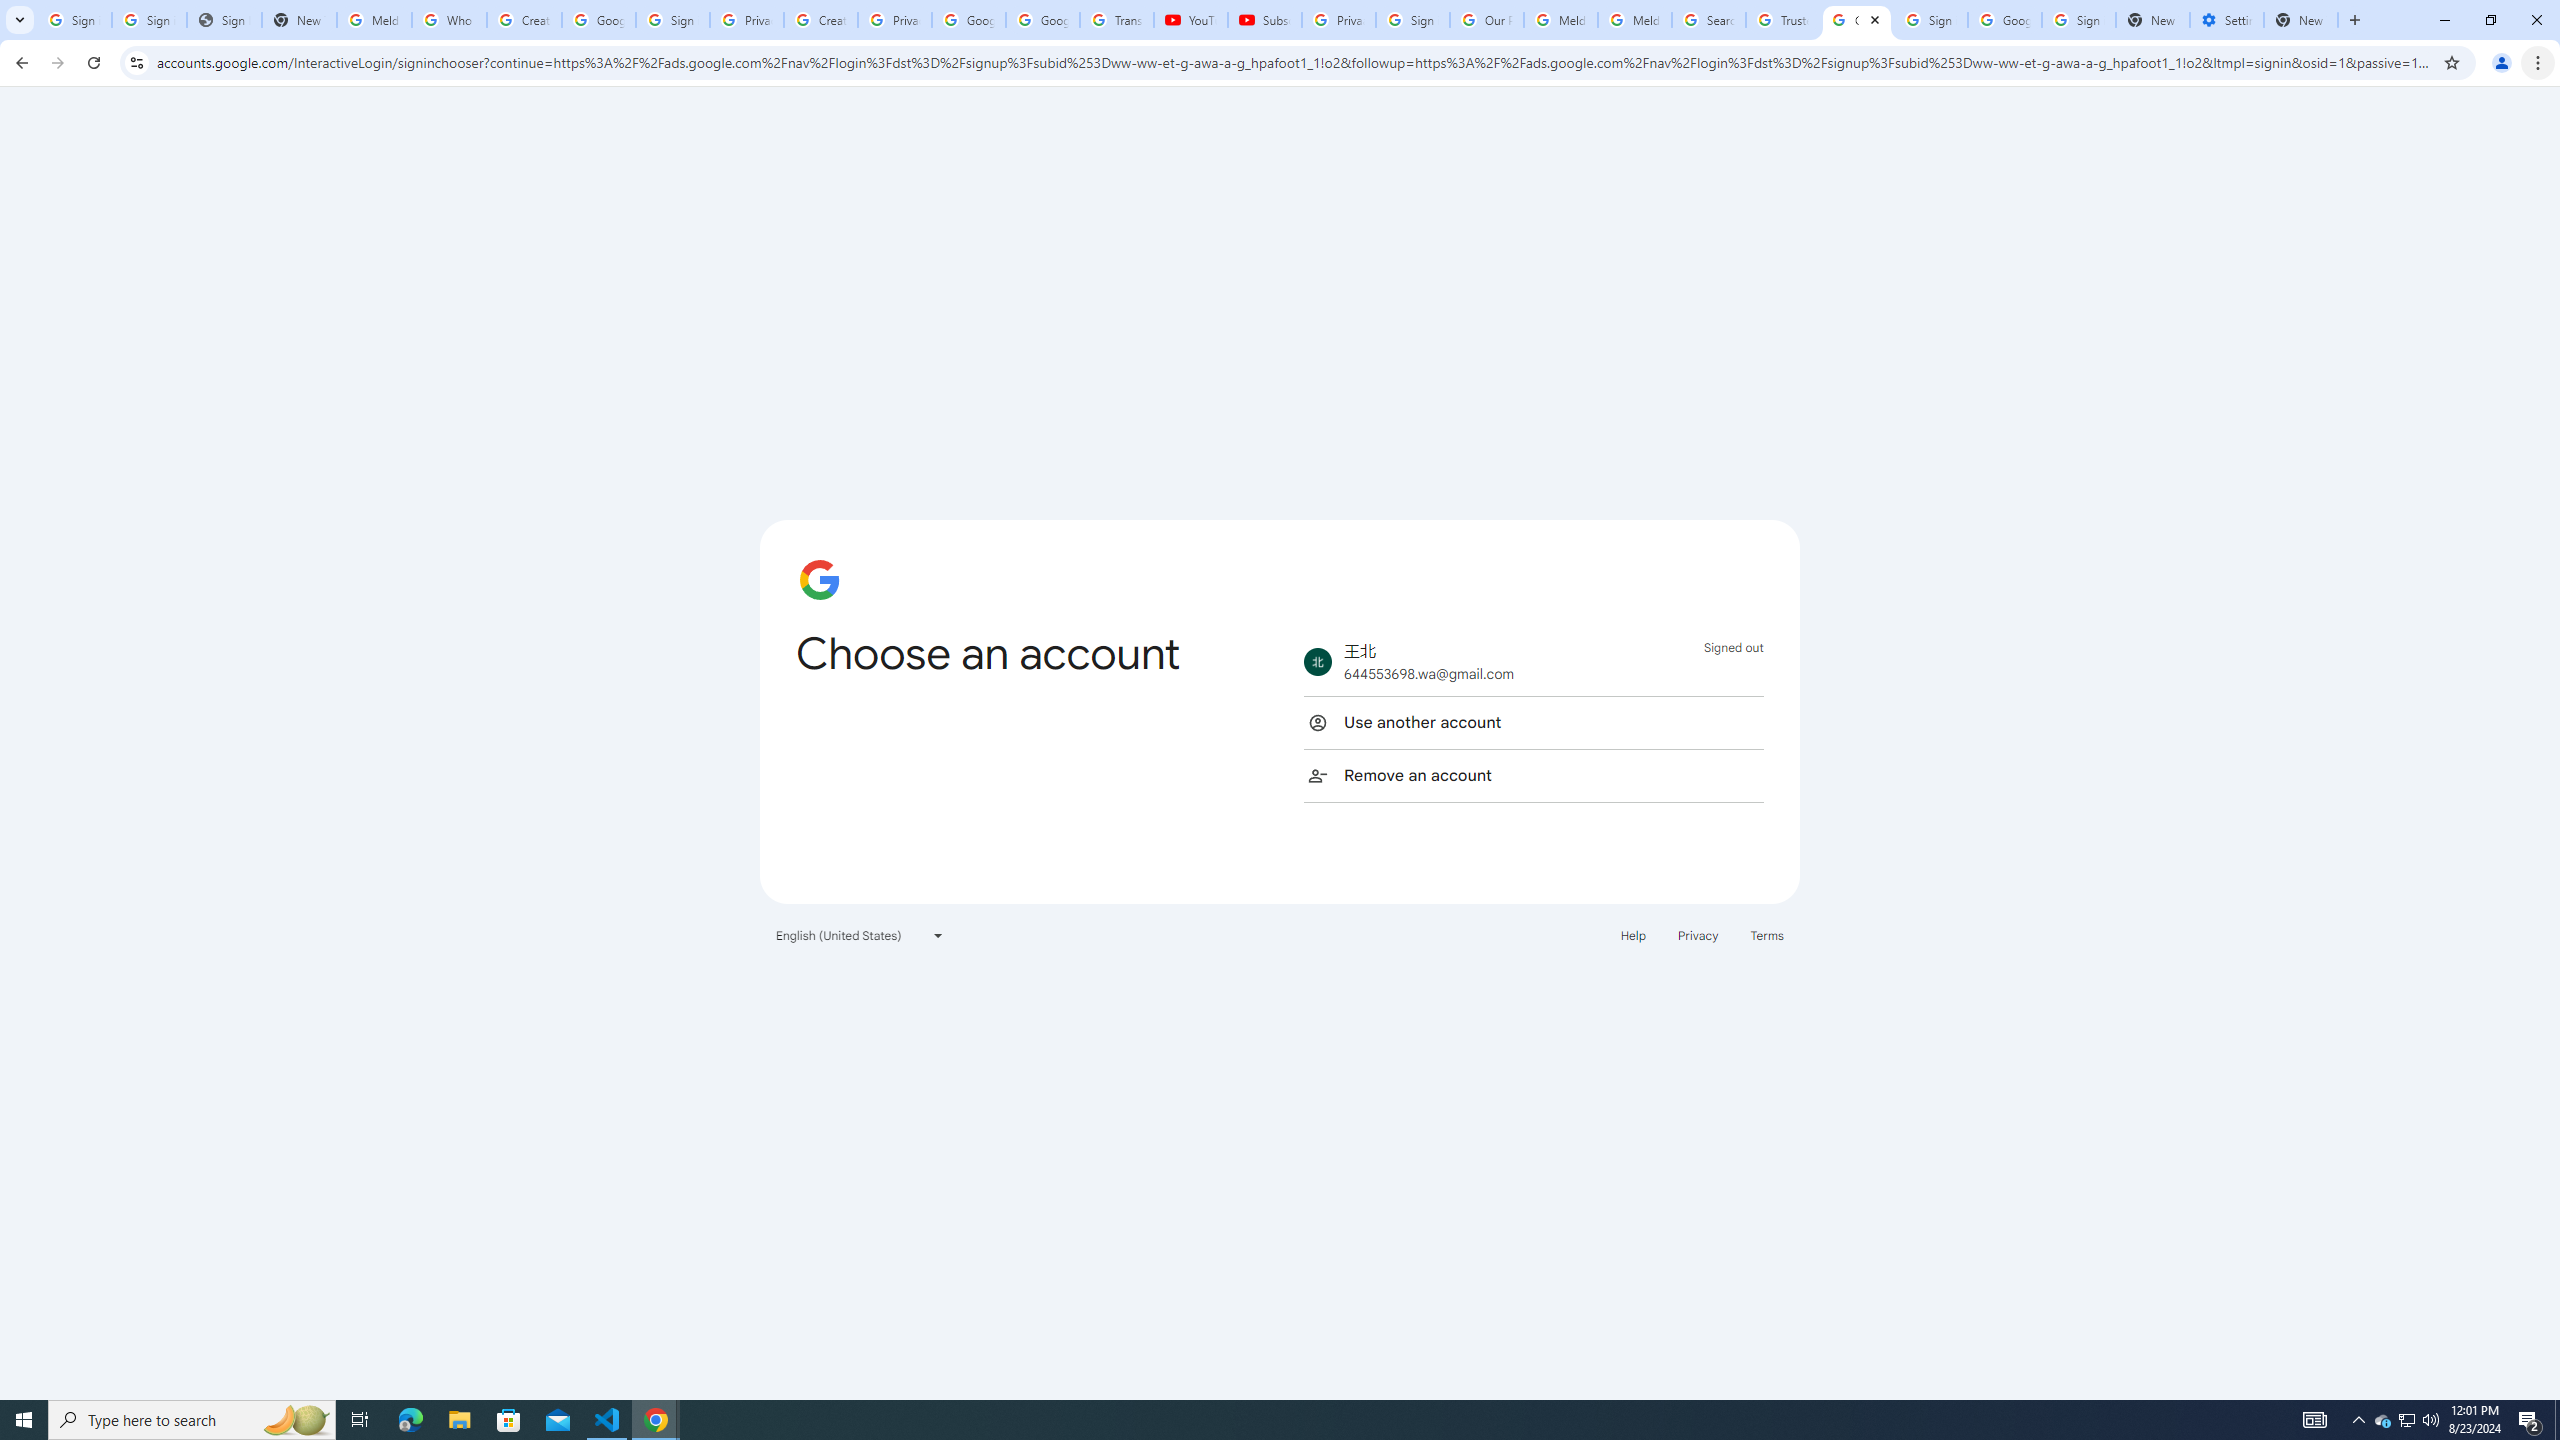  Describe the element at coordinates (19, 63) in the screenshot. I see `Back` at that location.